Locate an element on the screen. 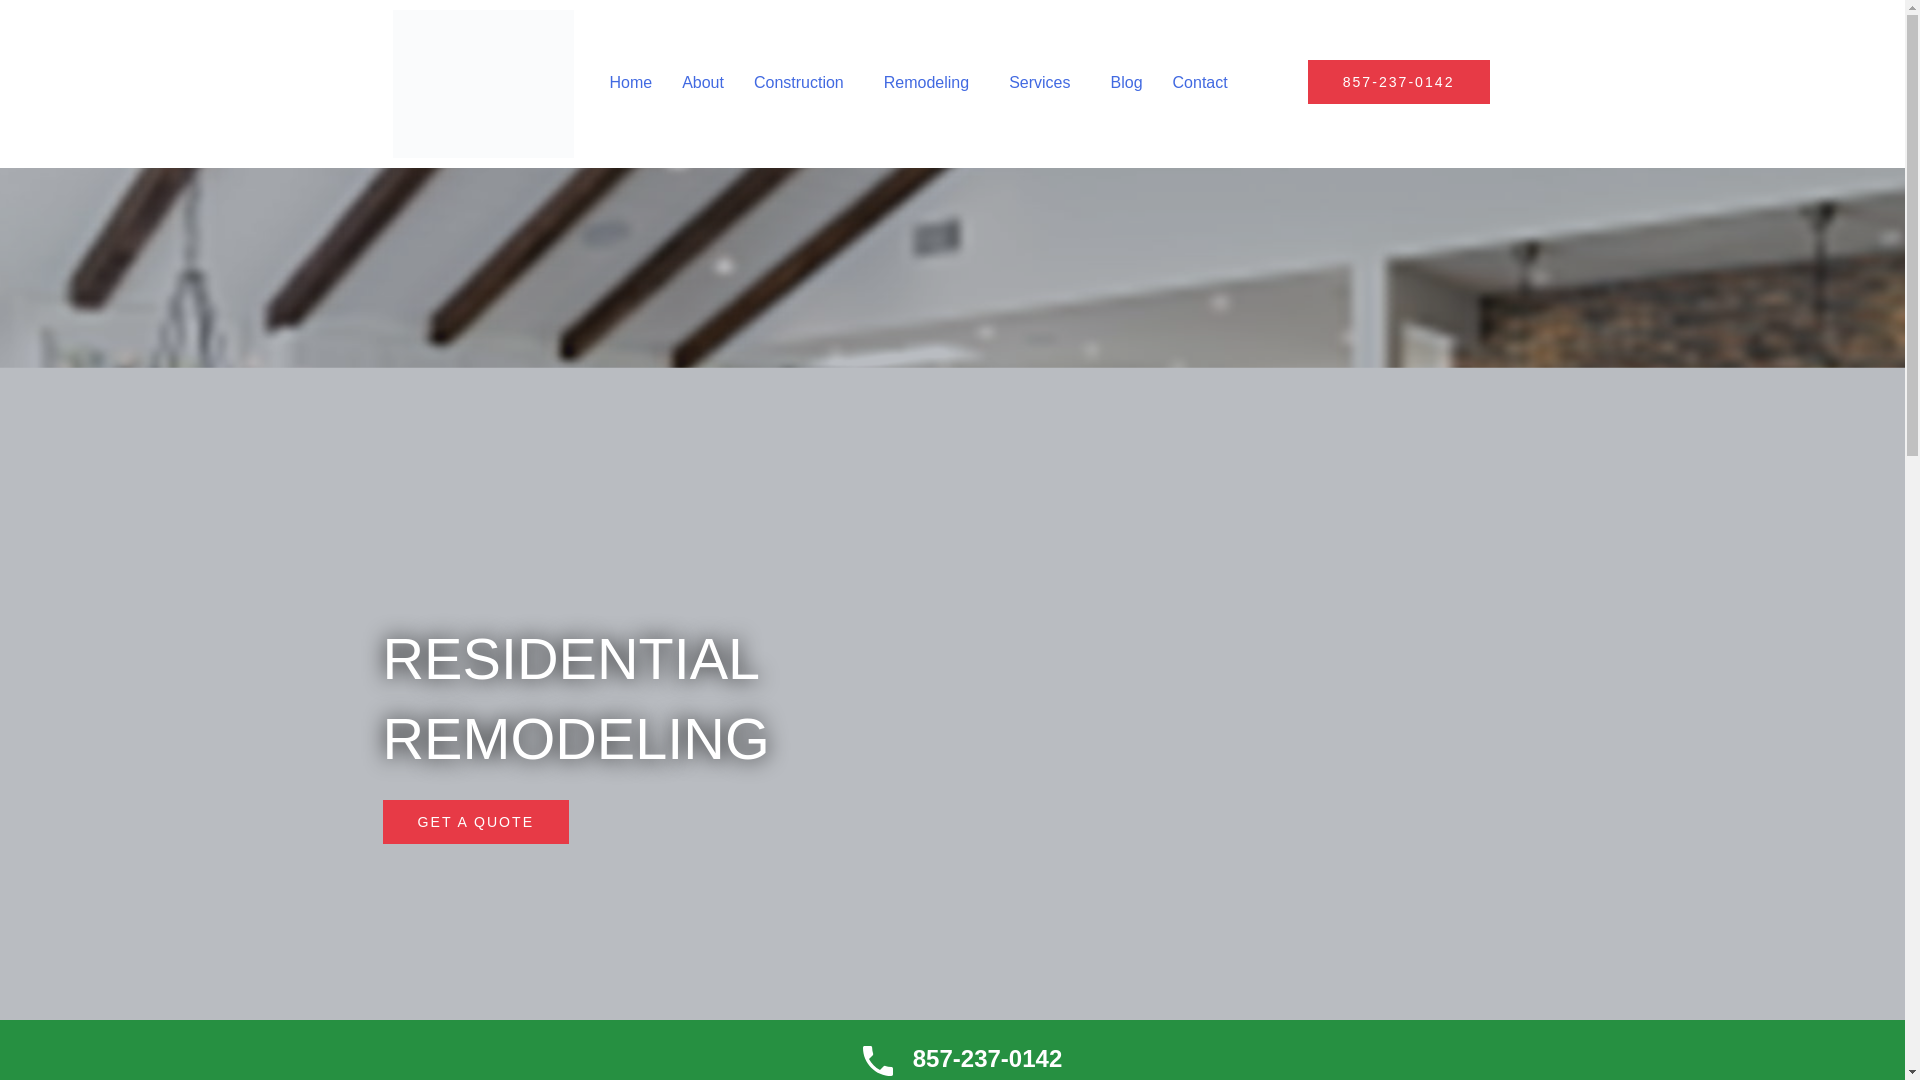 The image size is (1920, 1080). About is located at coordinates (702, 82).